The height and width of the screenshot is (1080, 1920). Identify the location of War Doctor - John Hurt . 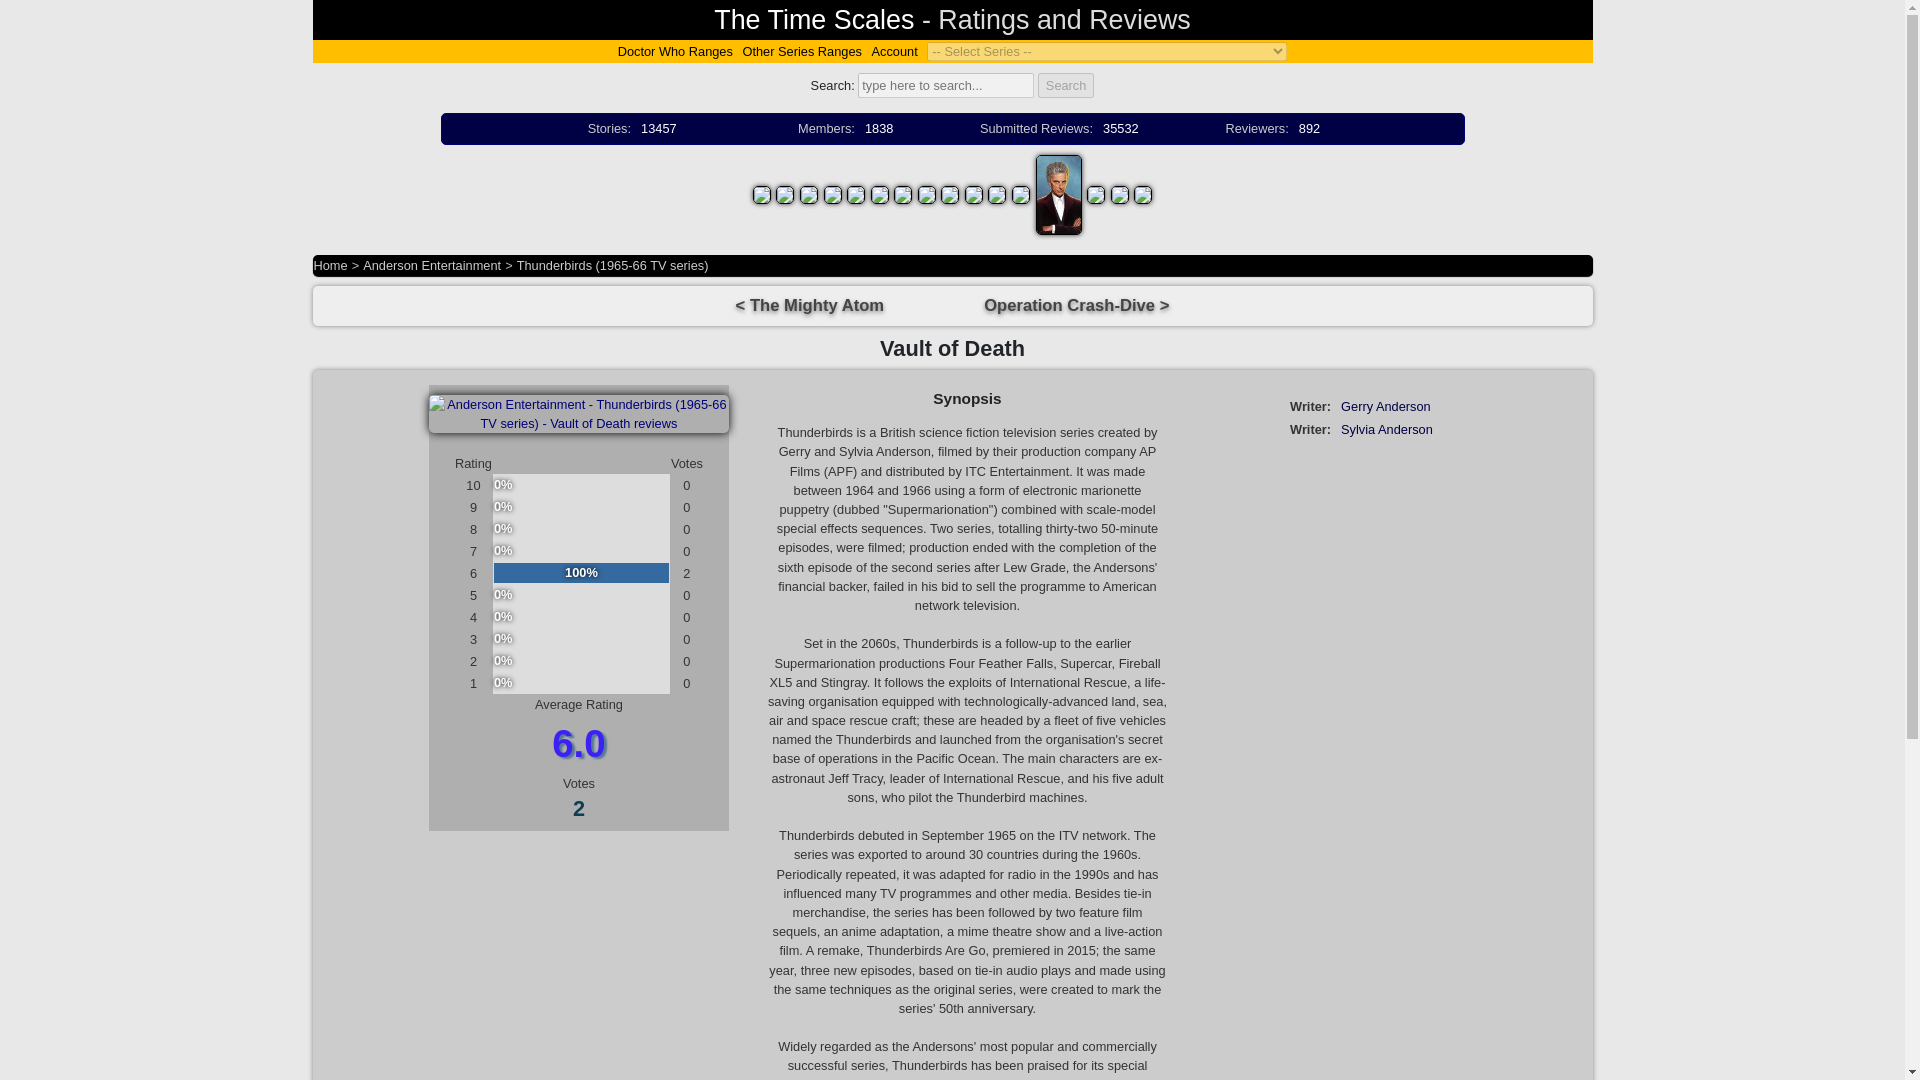
(949, 192).